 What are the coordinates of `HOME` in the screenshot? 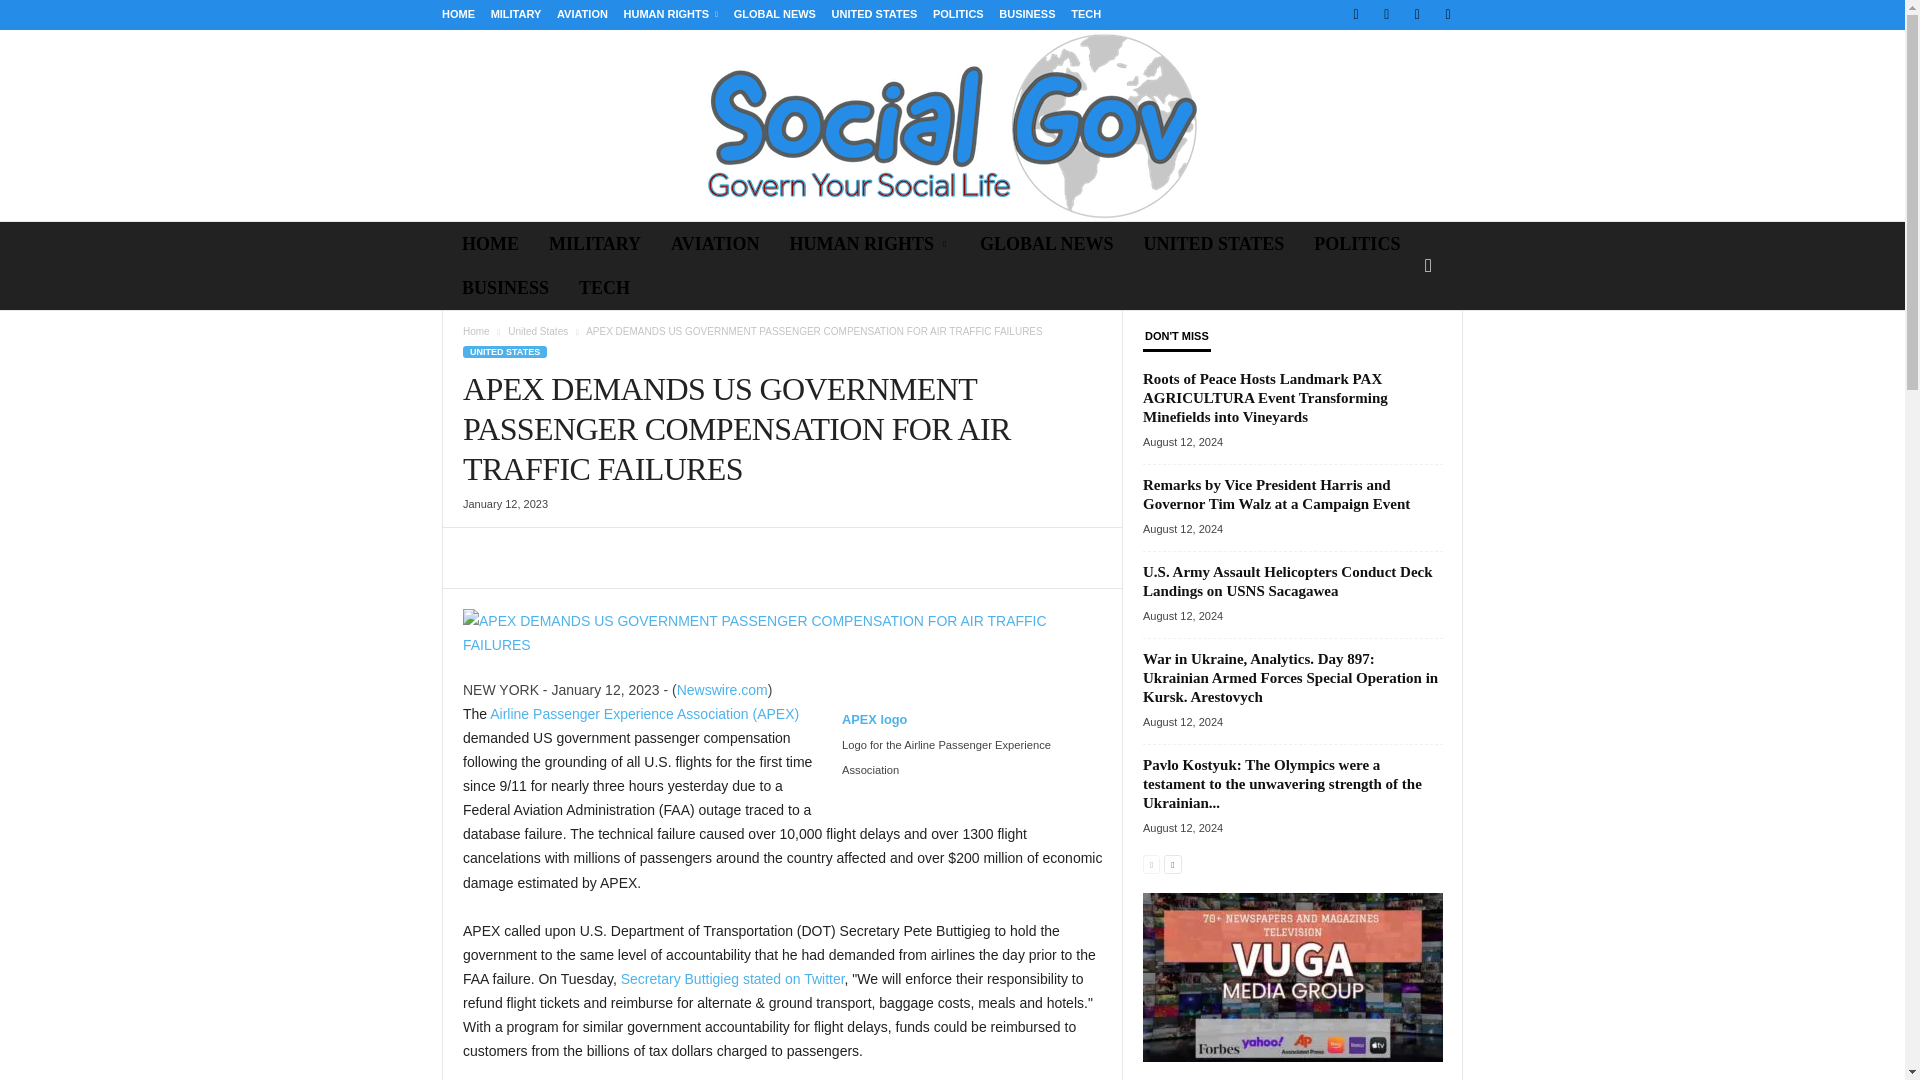 It's located at (458, 14).